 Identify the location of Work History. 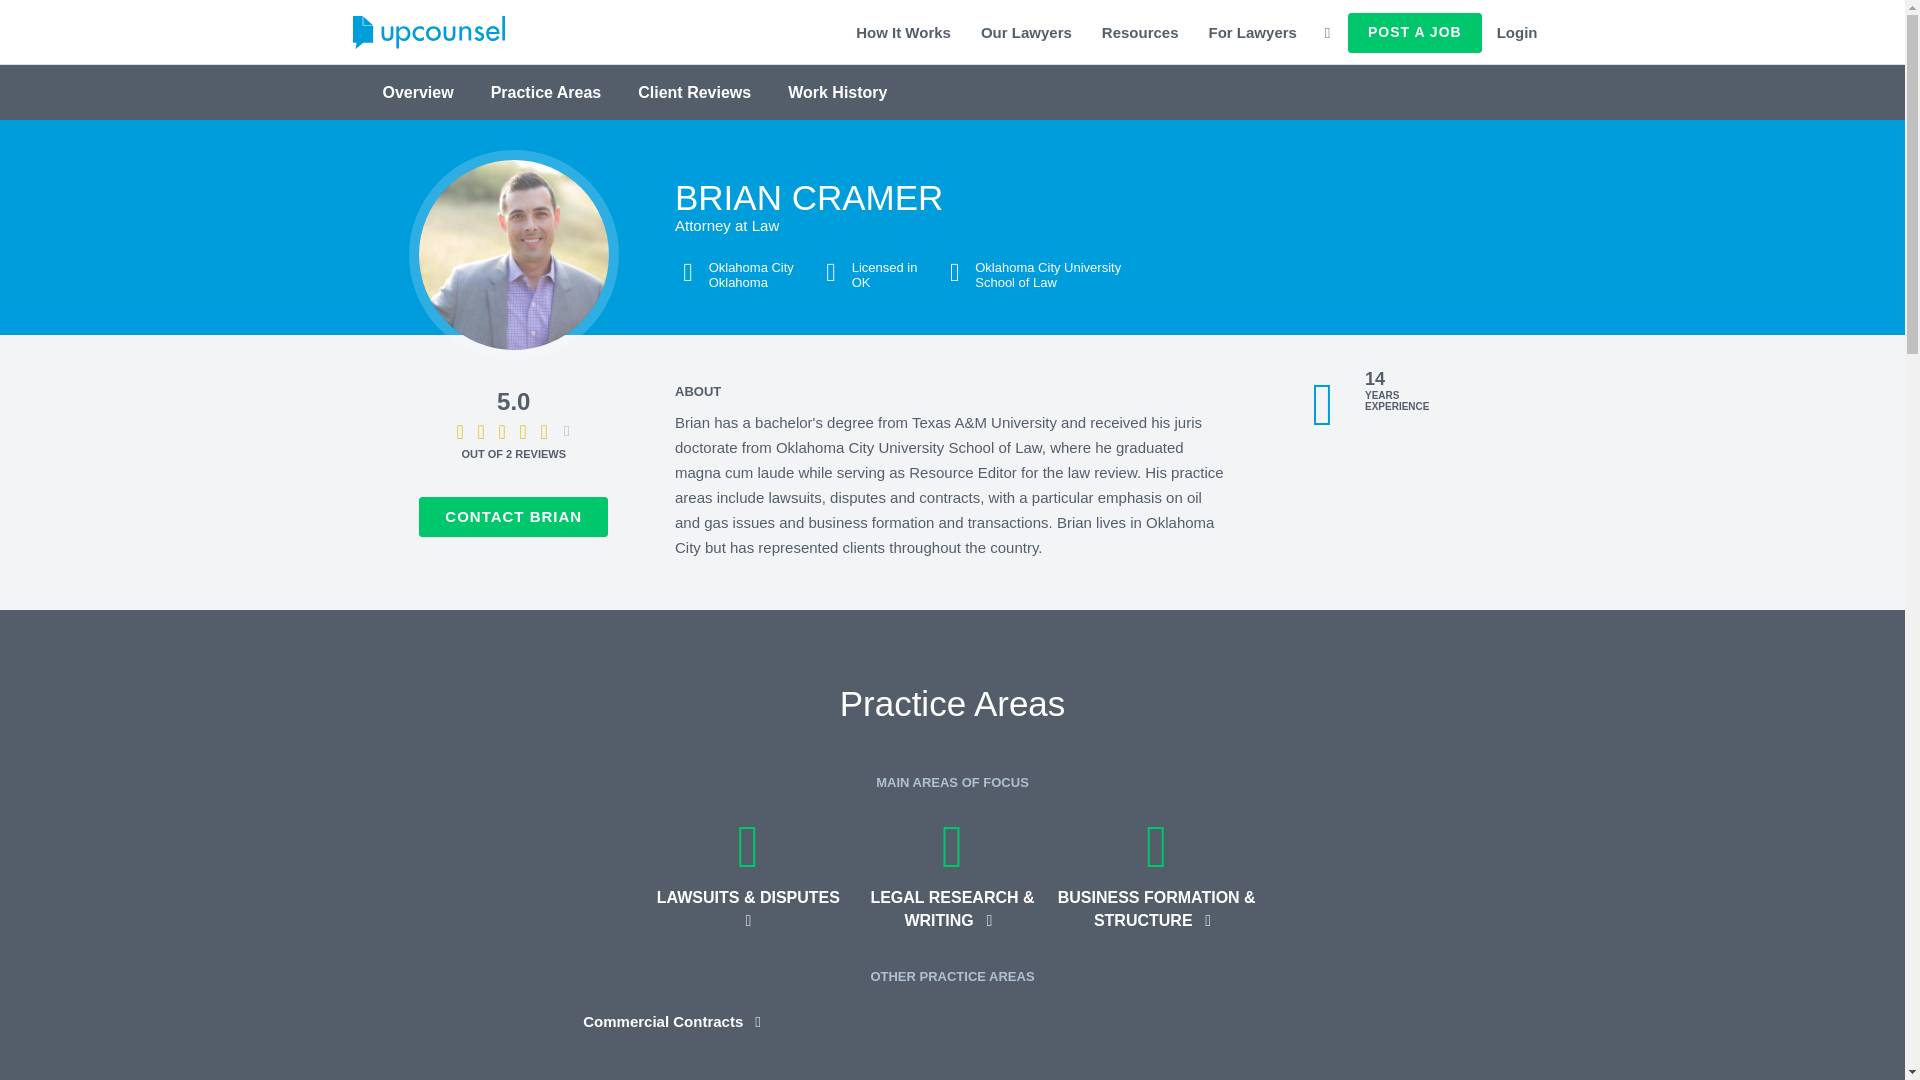
(837, 92).